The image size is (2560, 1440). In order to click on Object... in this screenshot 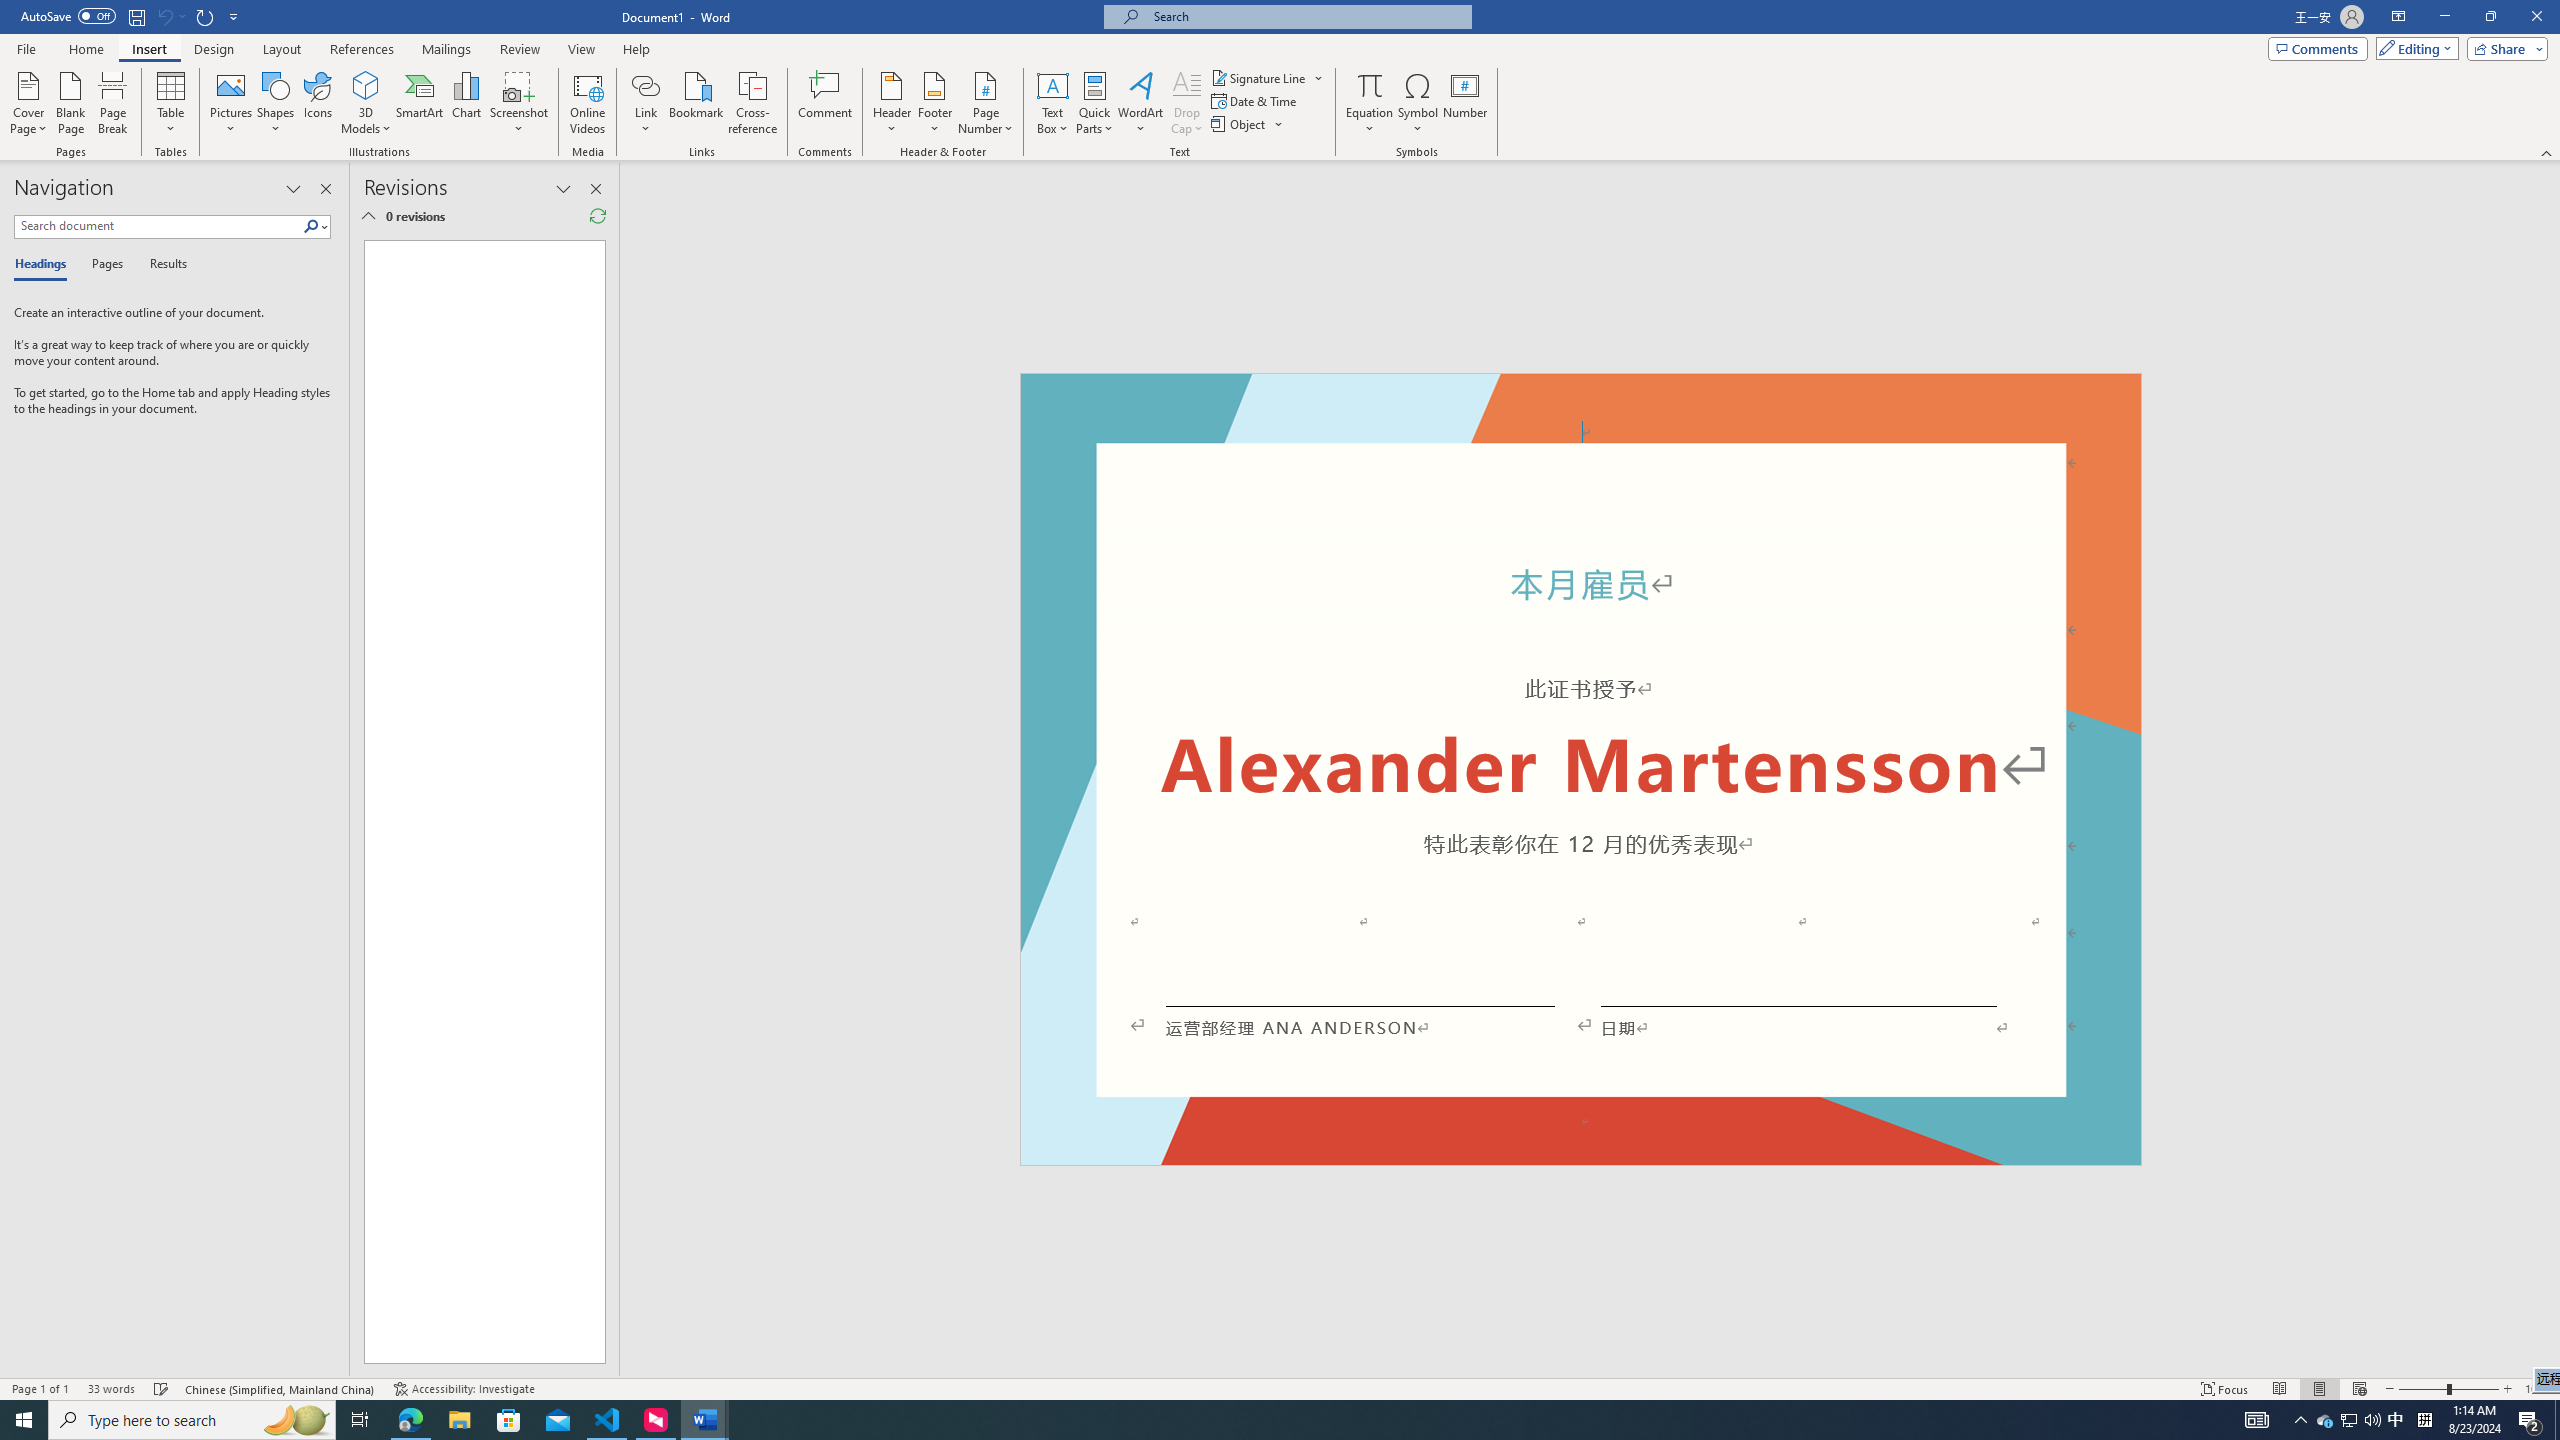, I will do `click(1248, 124)`.